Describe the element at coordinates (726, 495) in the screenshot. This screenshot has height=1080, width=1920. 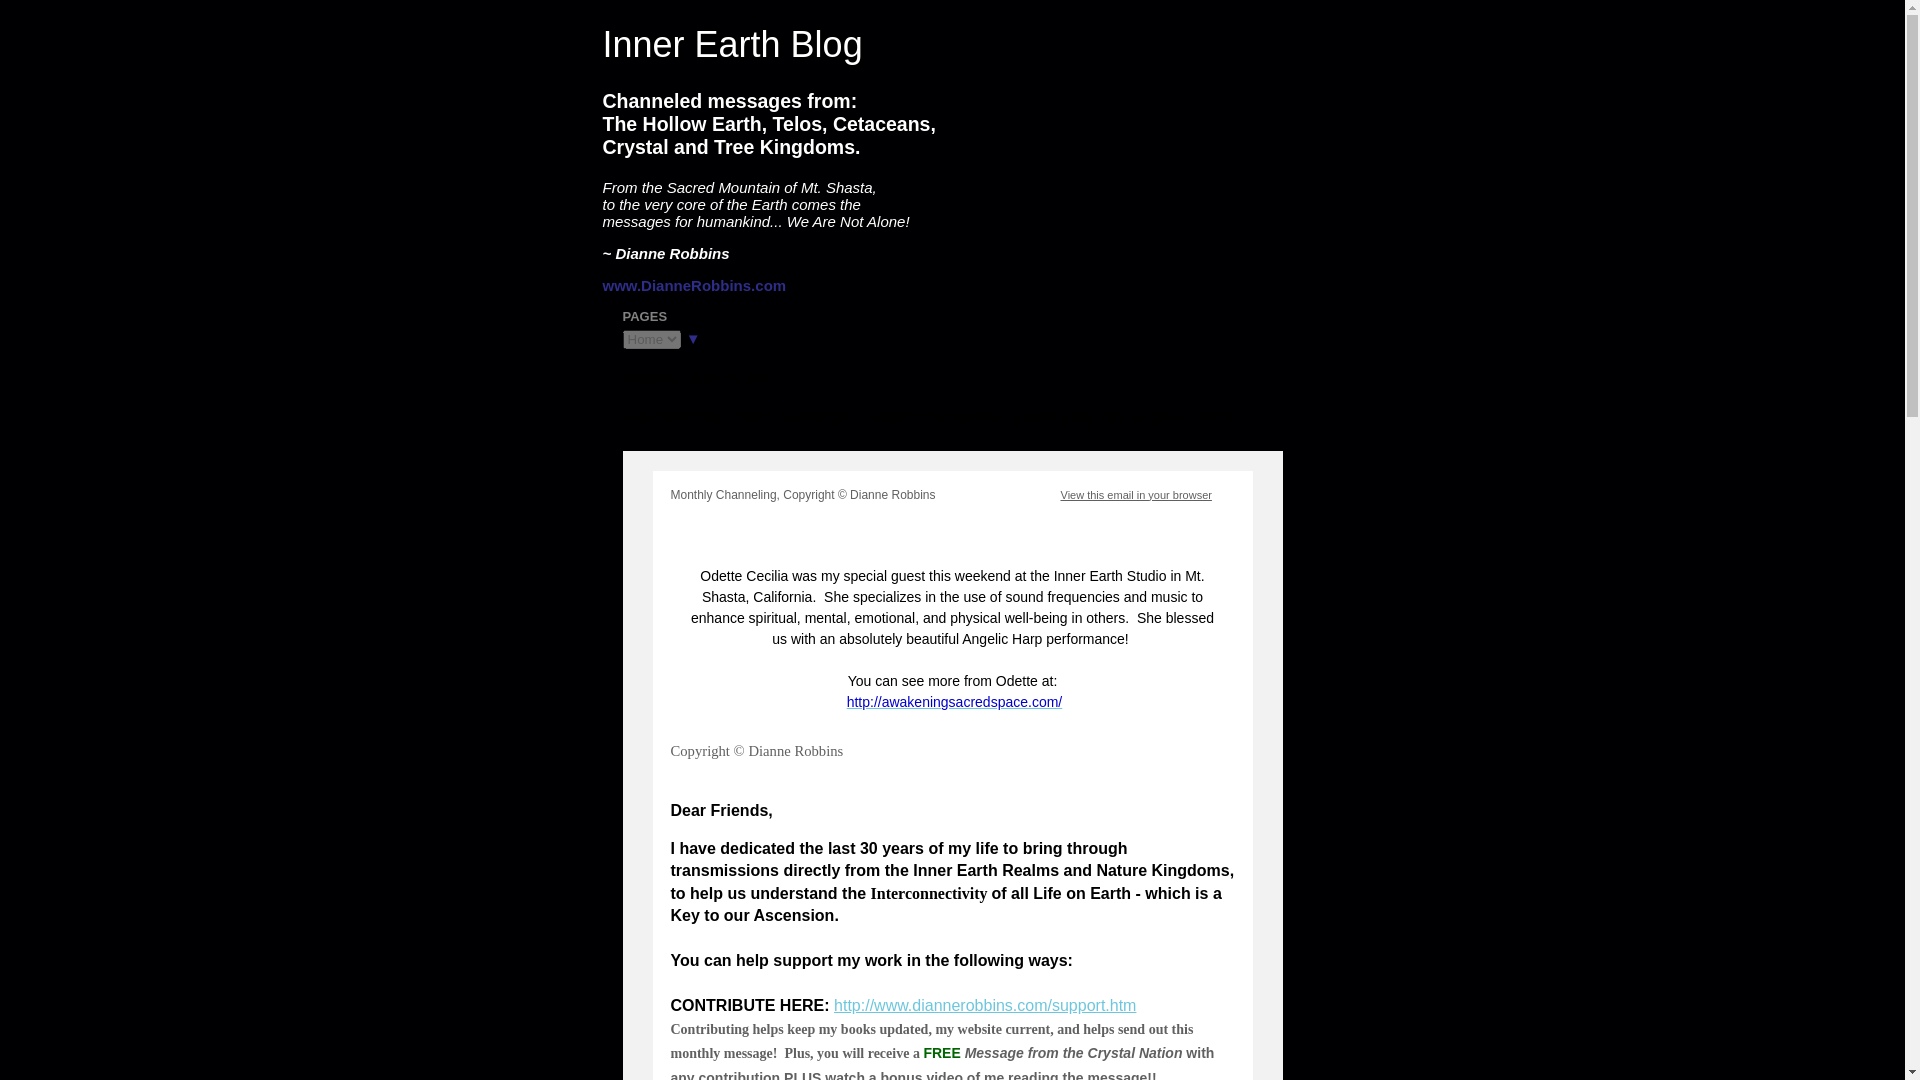
I see `Basic - 1 Column` at that location.